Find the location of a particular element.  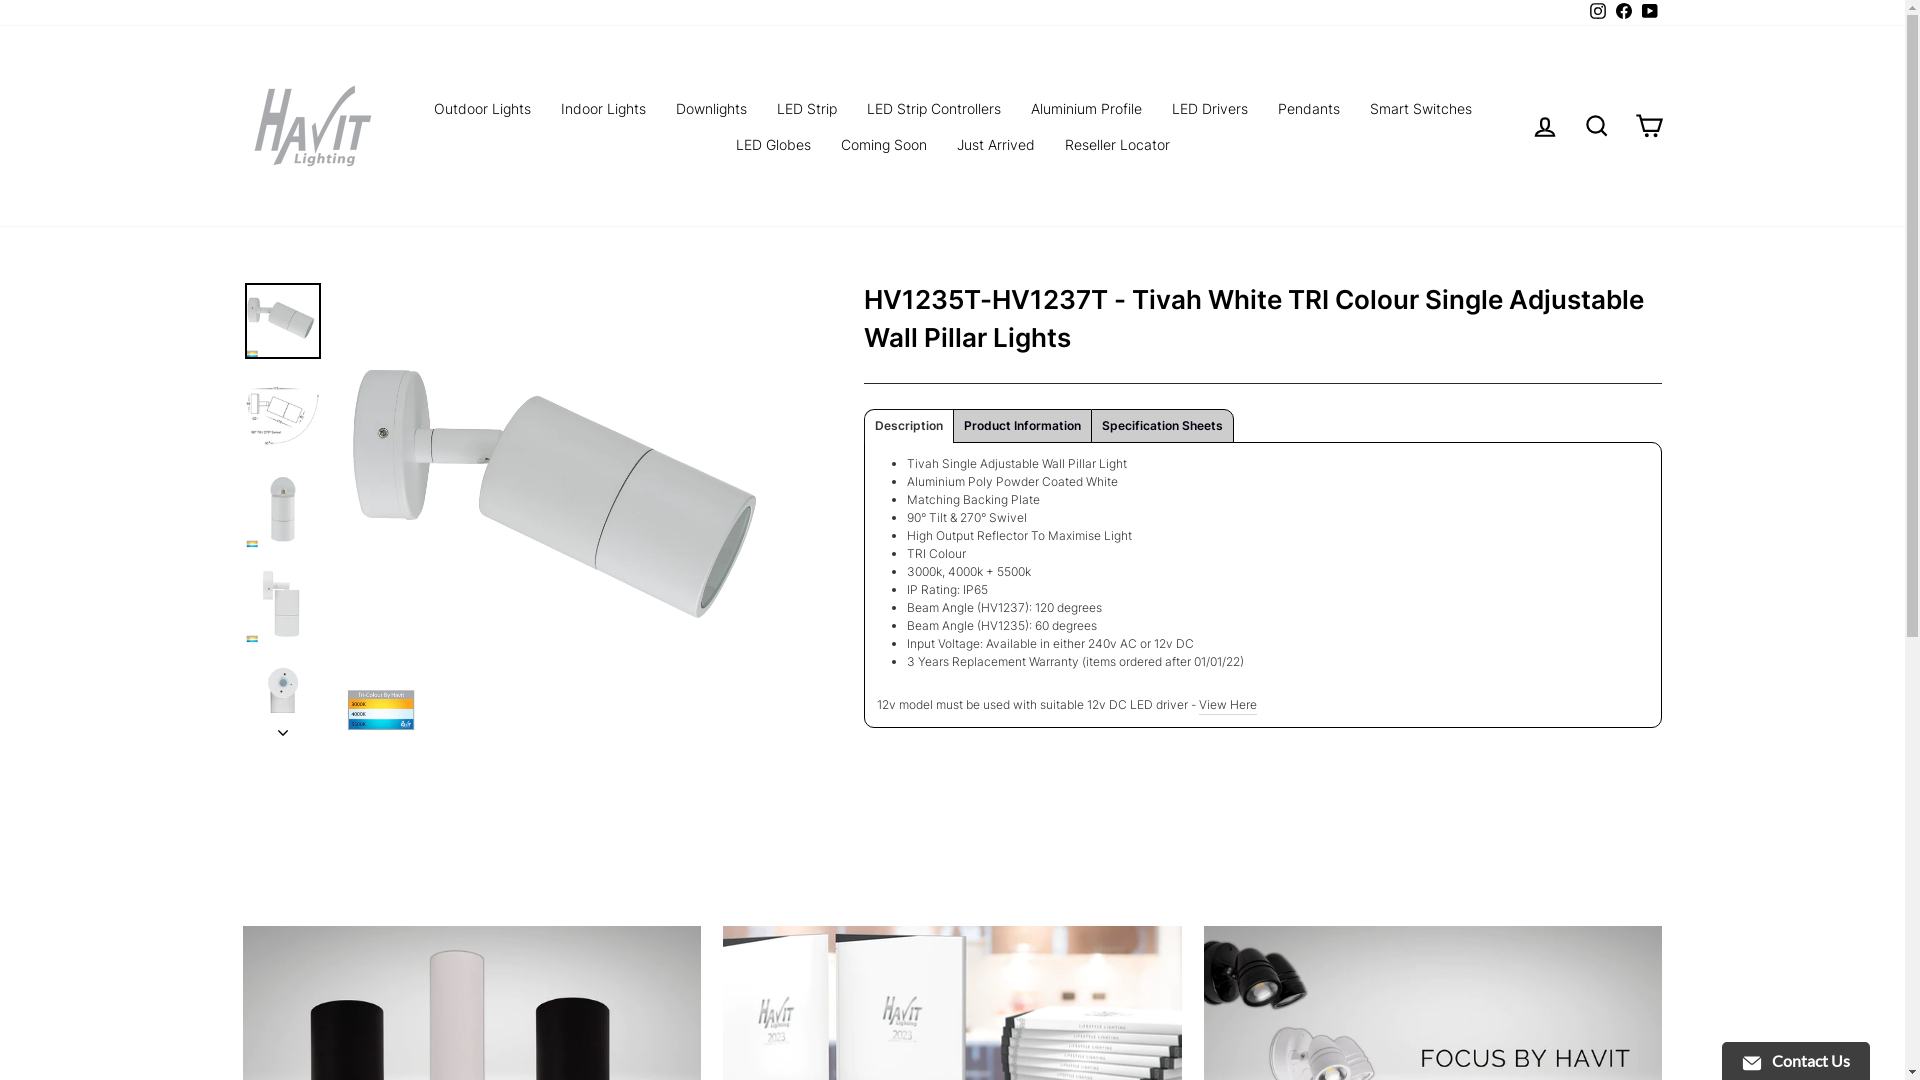

View Here is located at coordinates (1228, 706).